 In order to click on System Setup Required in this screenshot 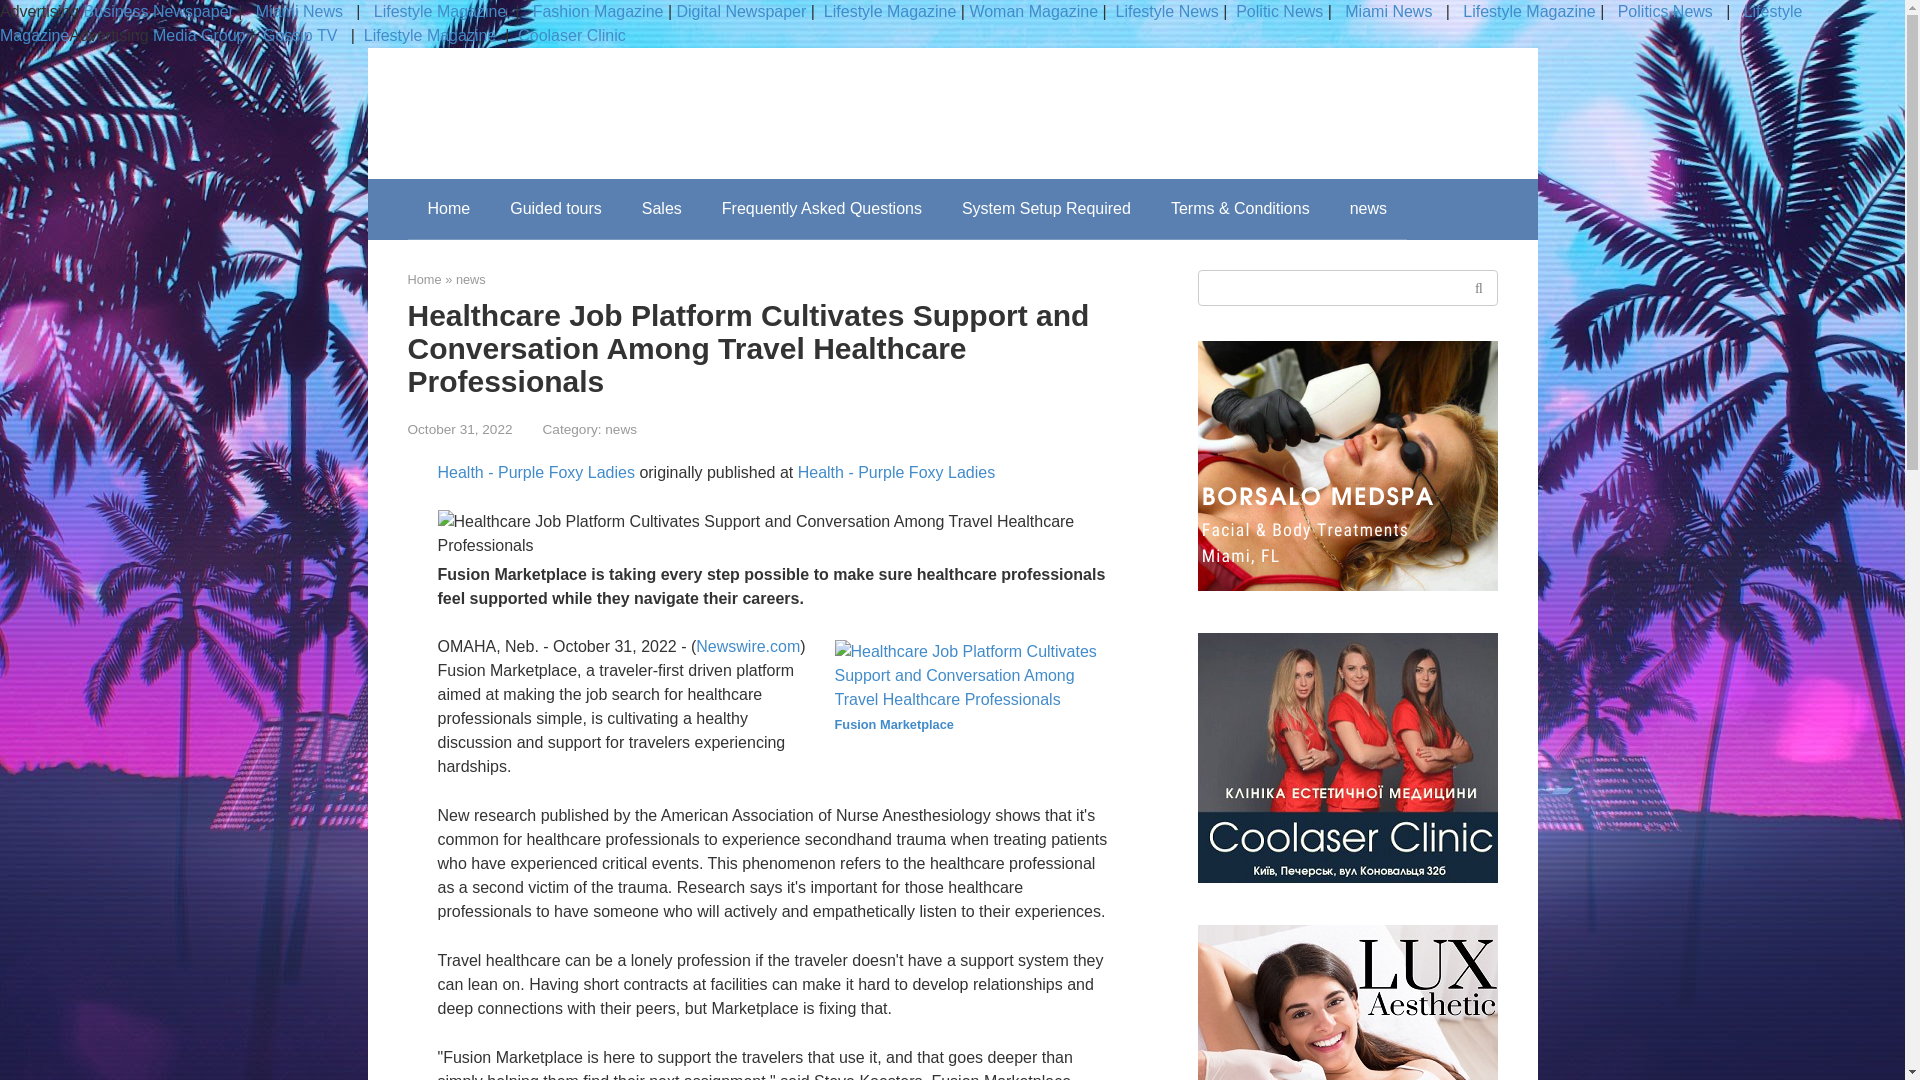, I will do `click(1046, 208)`.